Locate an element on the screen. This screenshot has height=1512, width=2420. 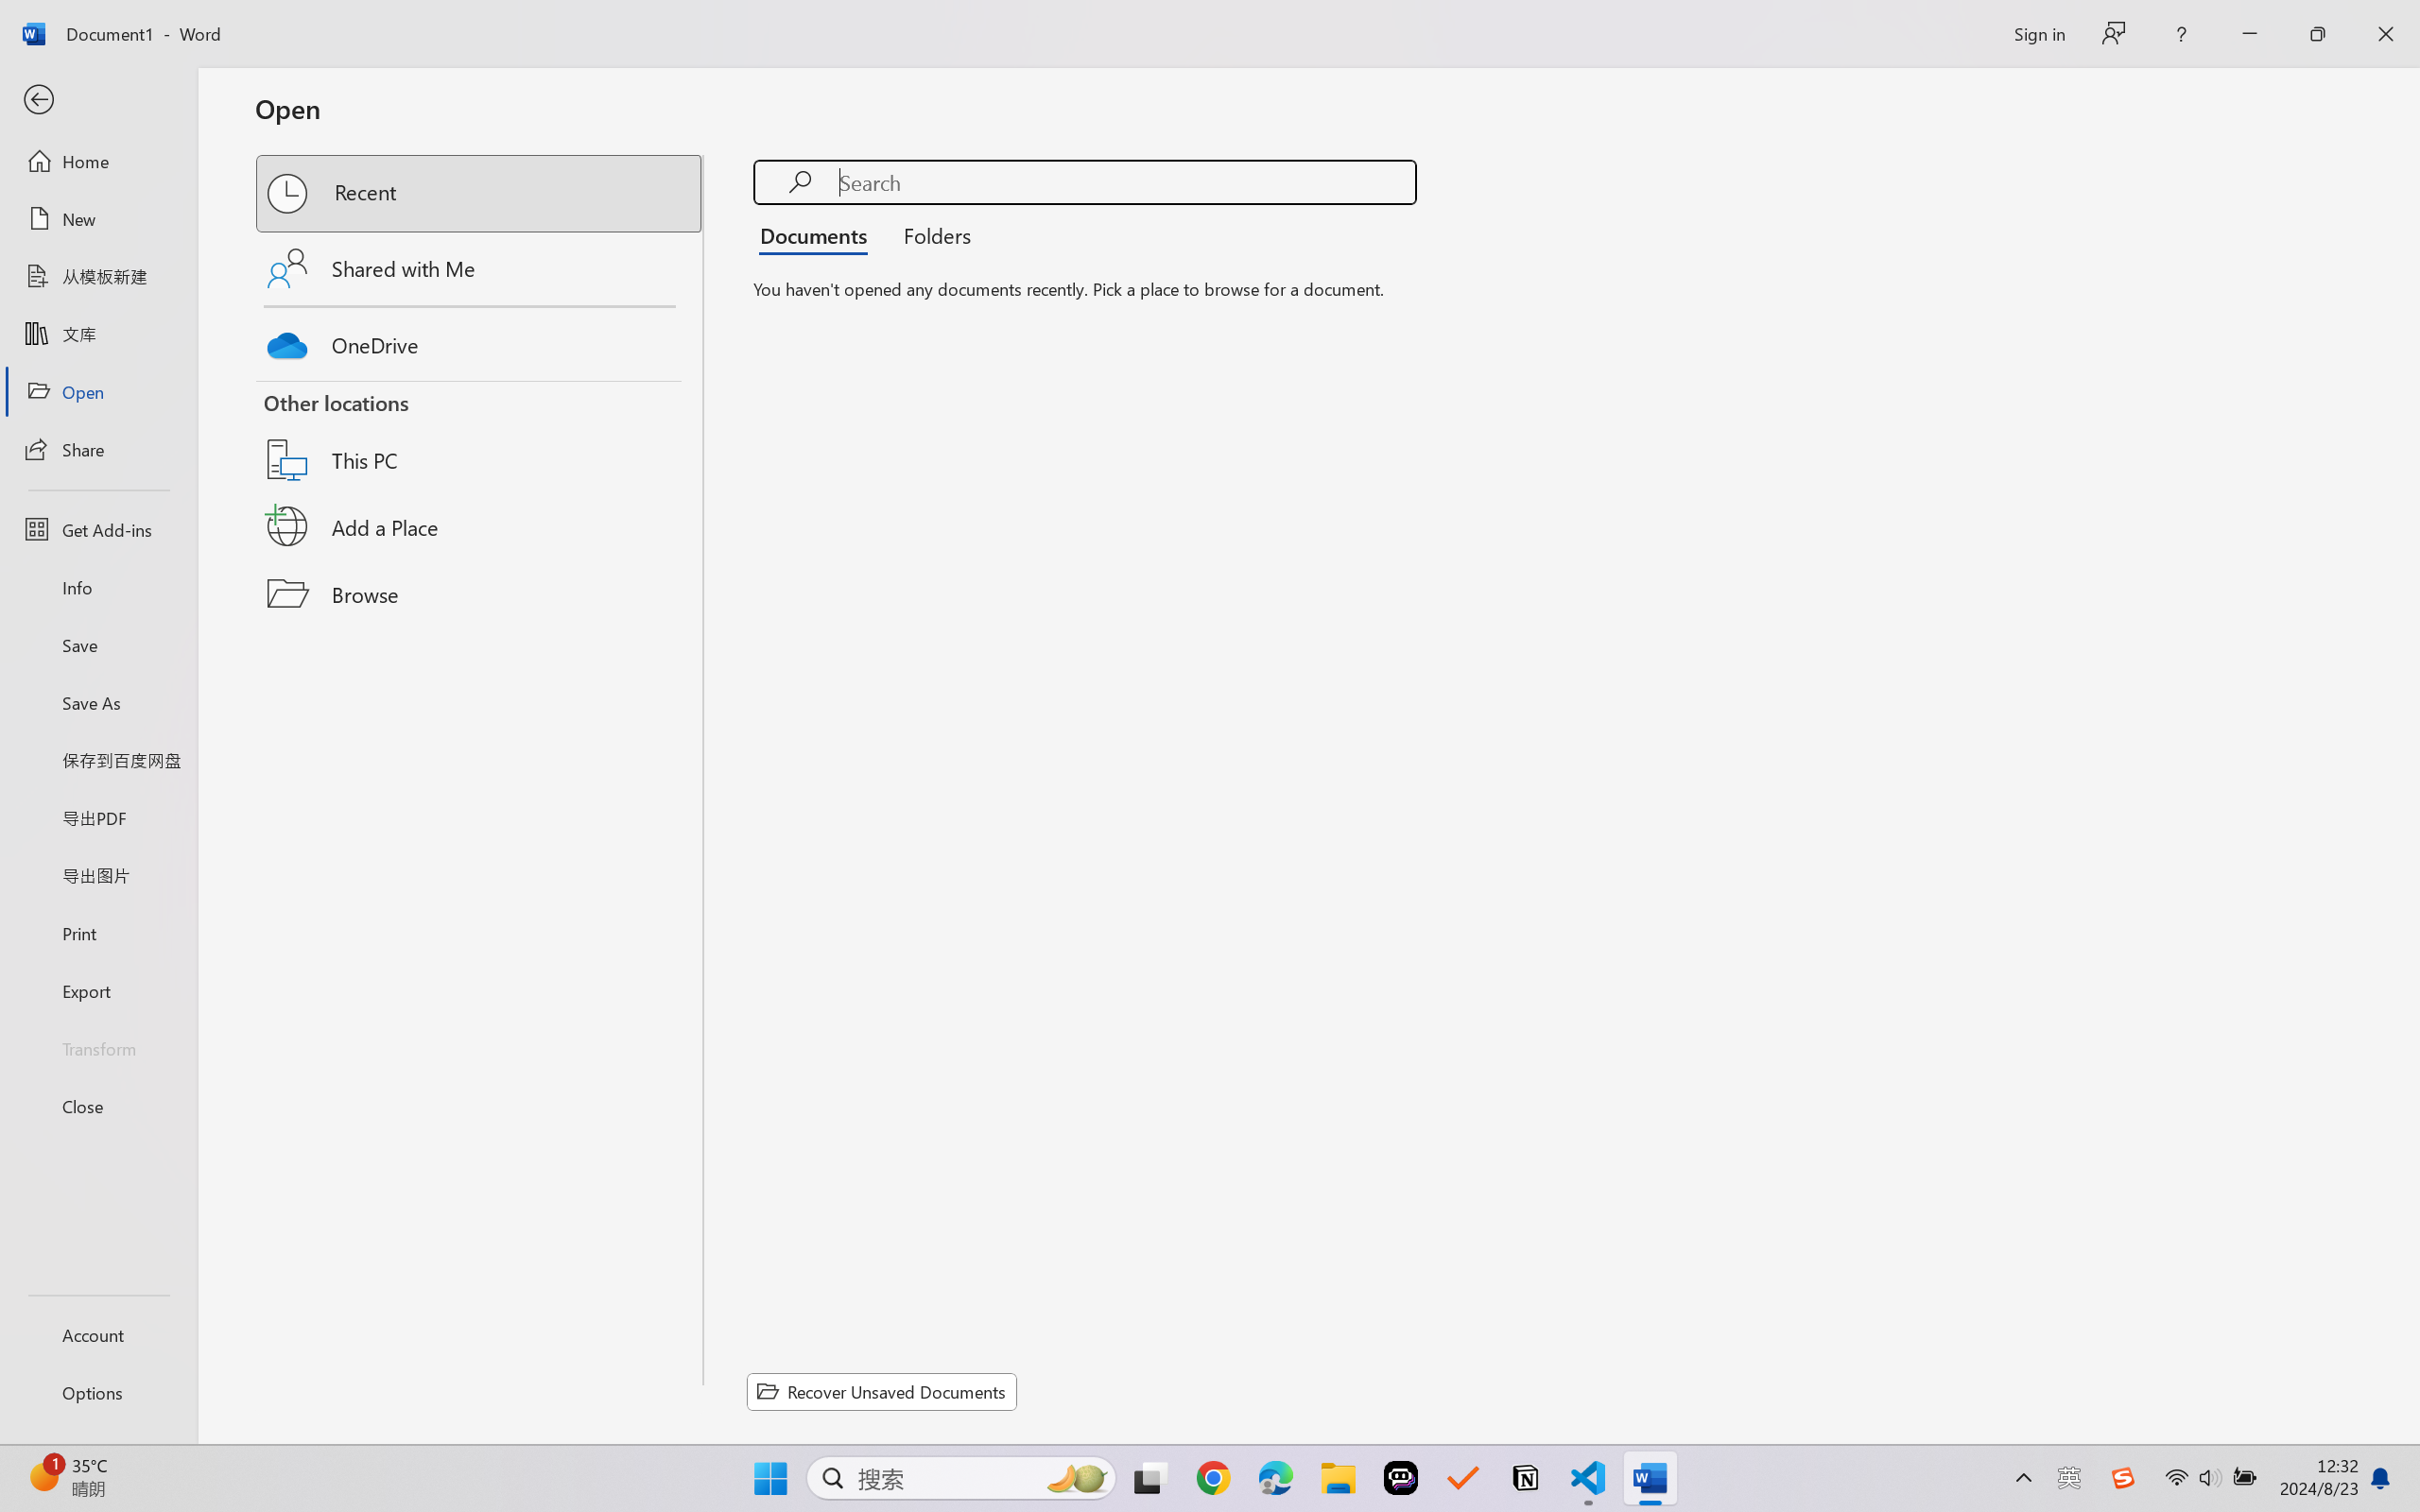
Documents is located at coordinates (819, 234).